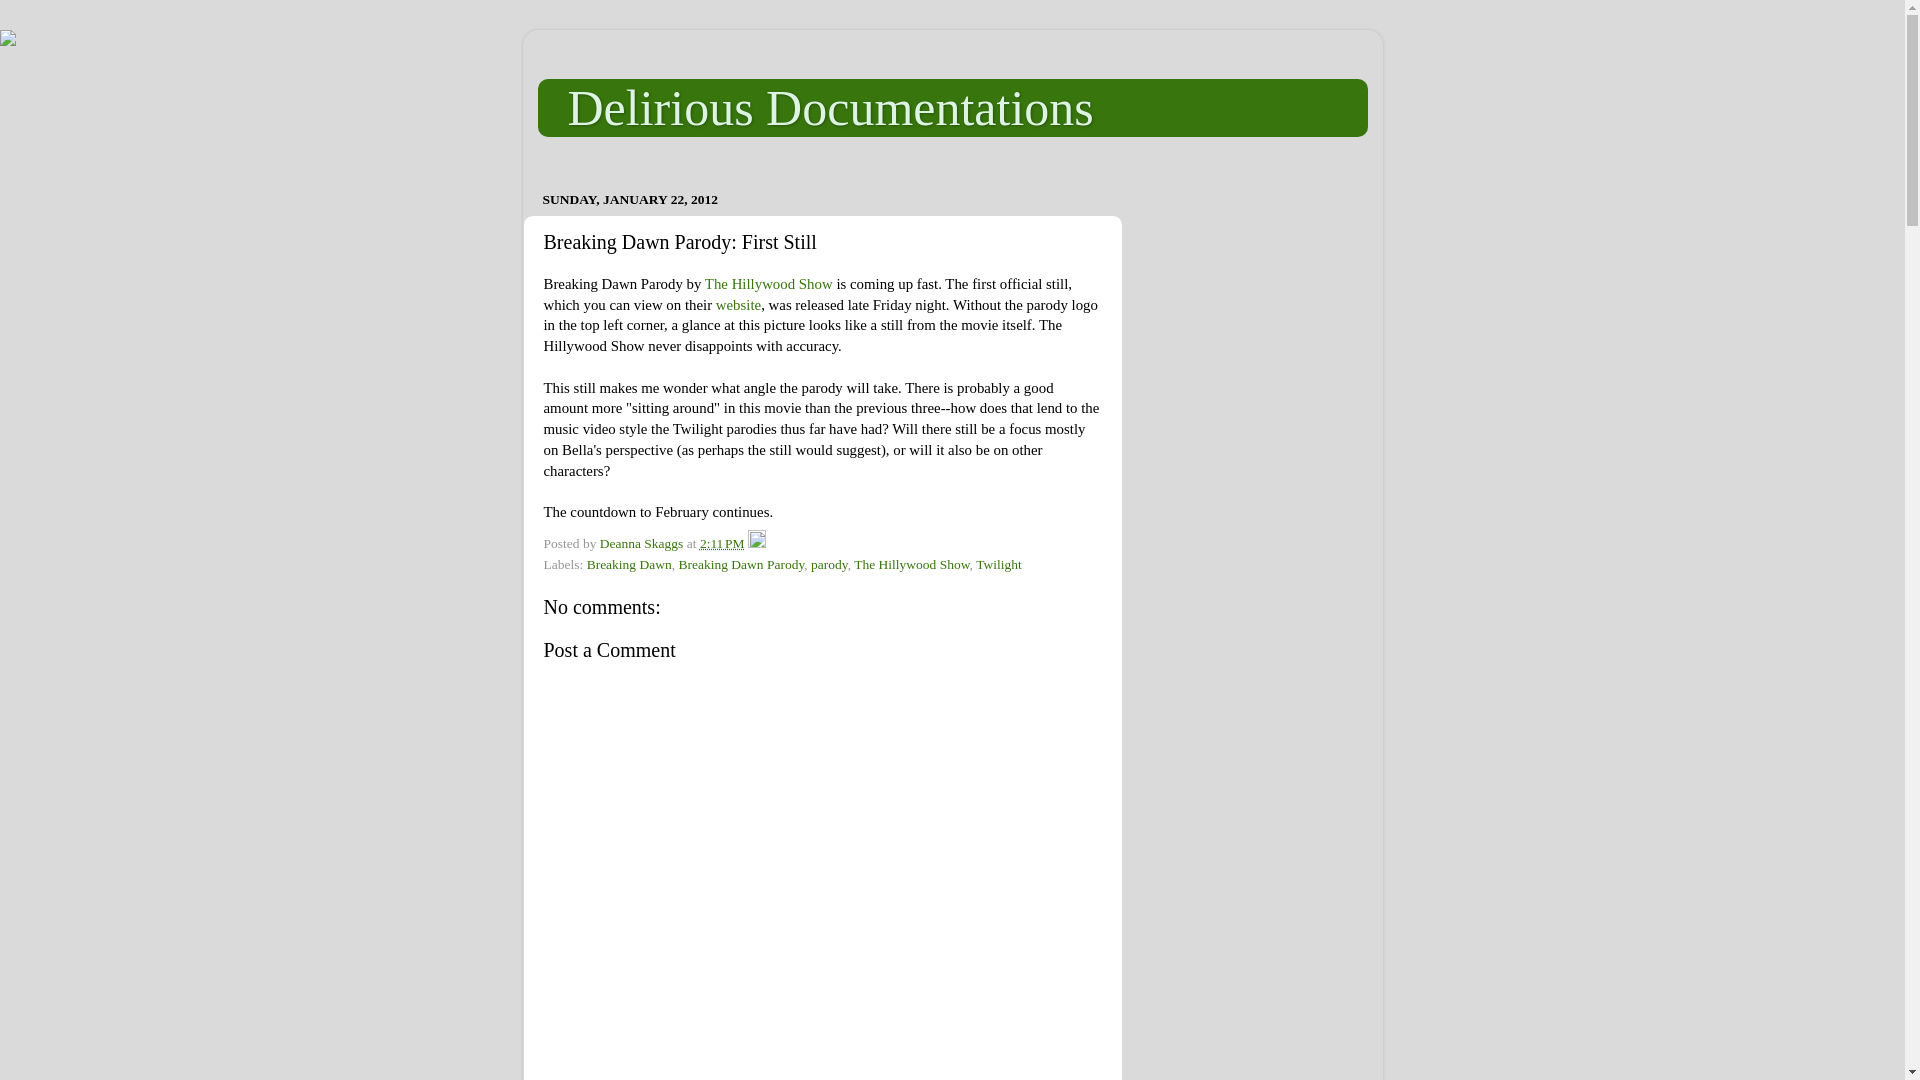  Describe the element at coordinates (998, 564) in the screenshot. I see `Twilight` at that location.